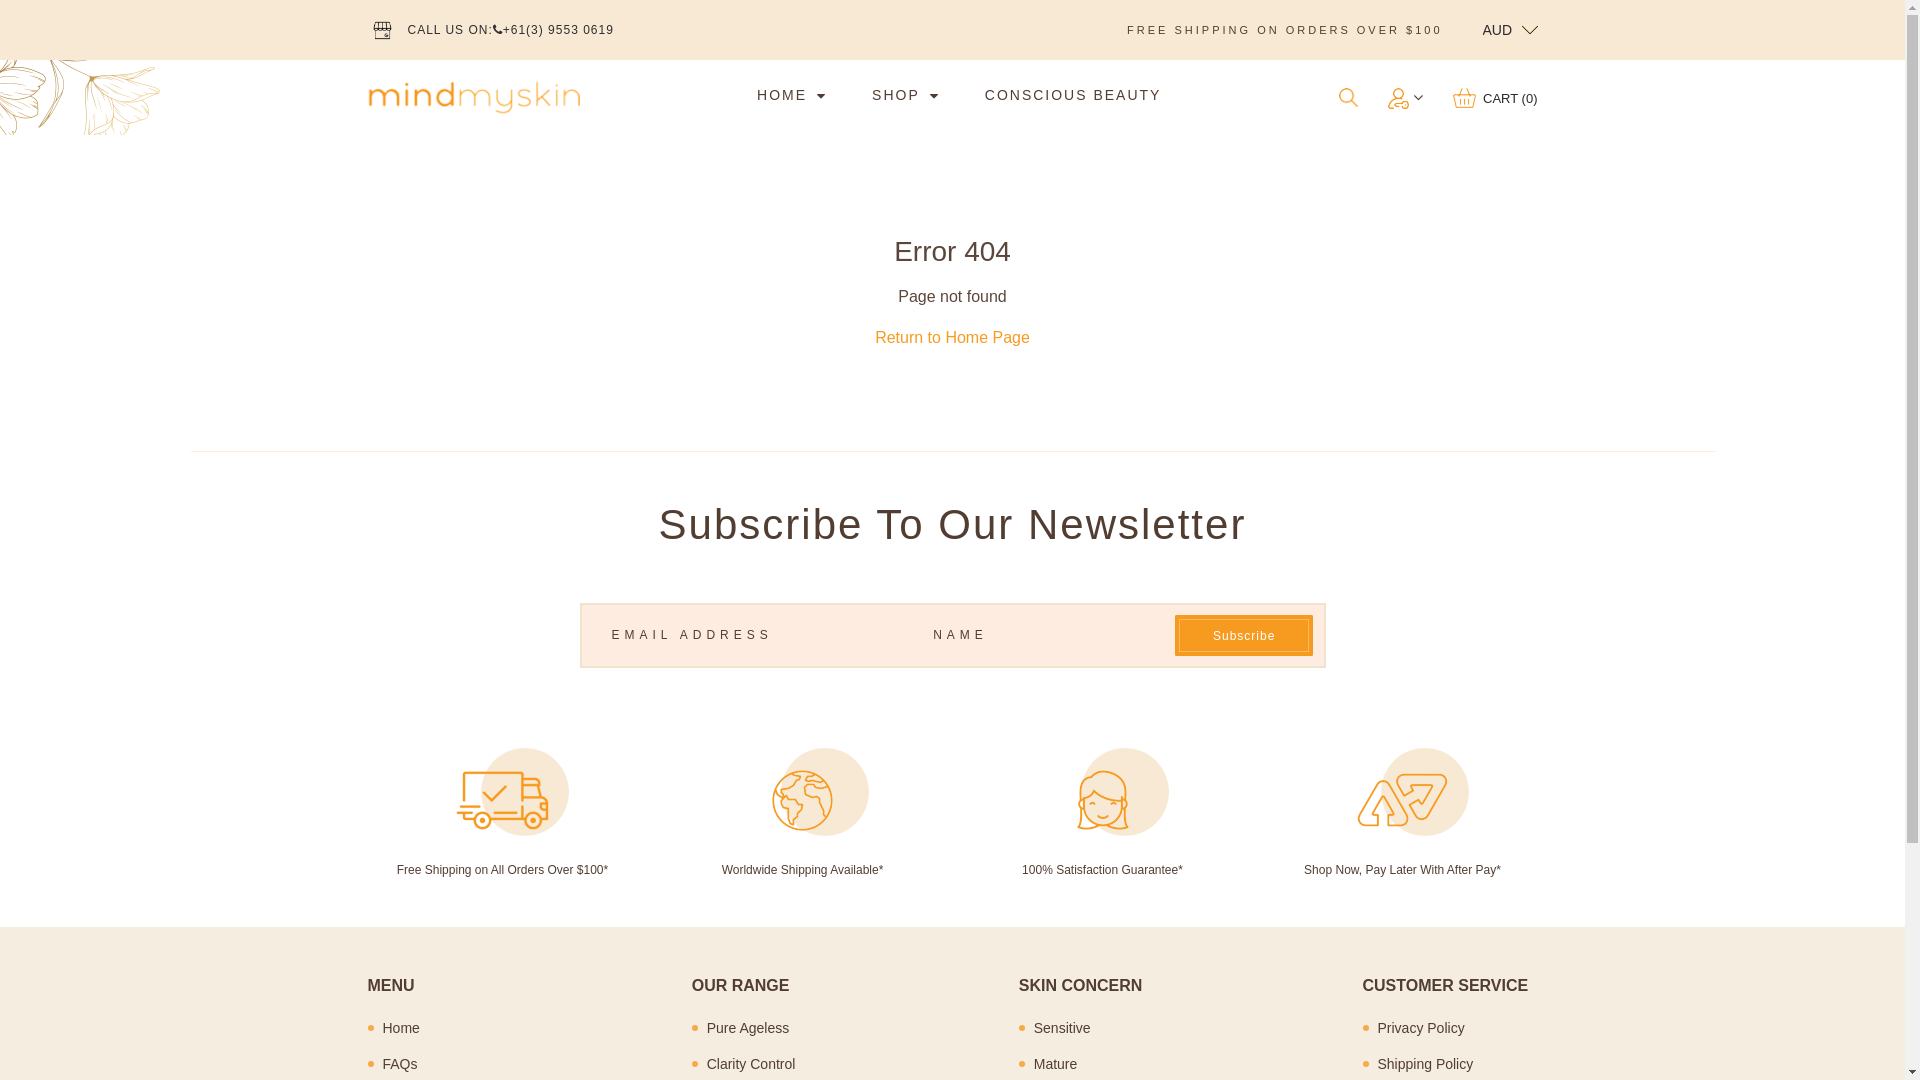  I want to click on FAQs, so click(426, 1064).